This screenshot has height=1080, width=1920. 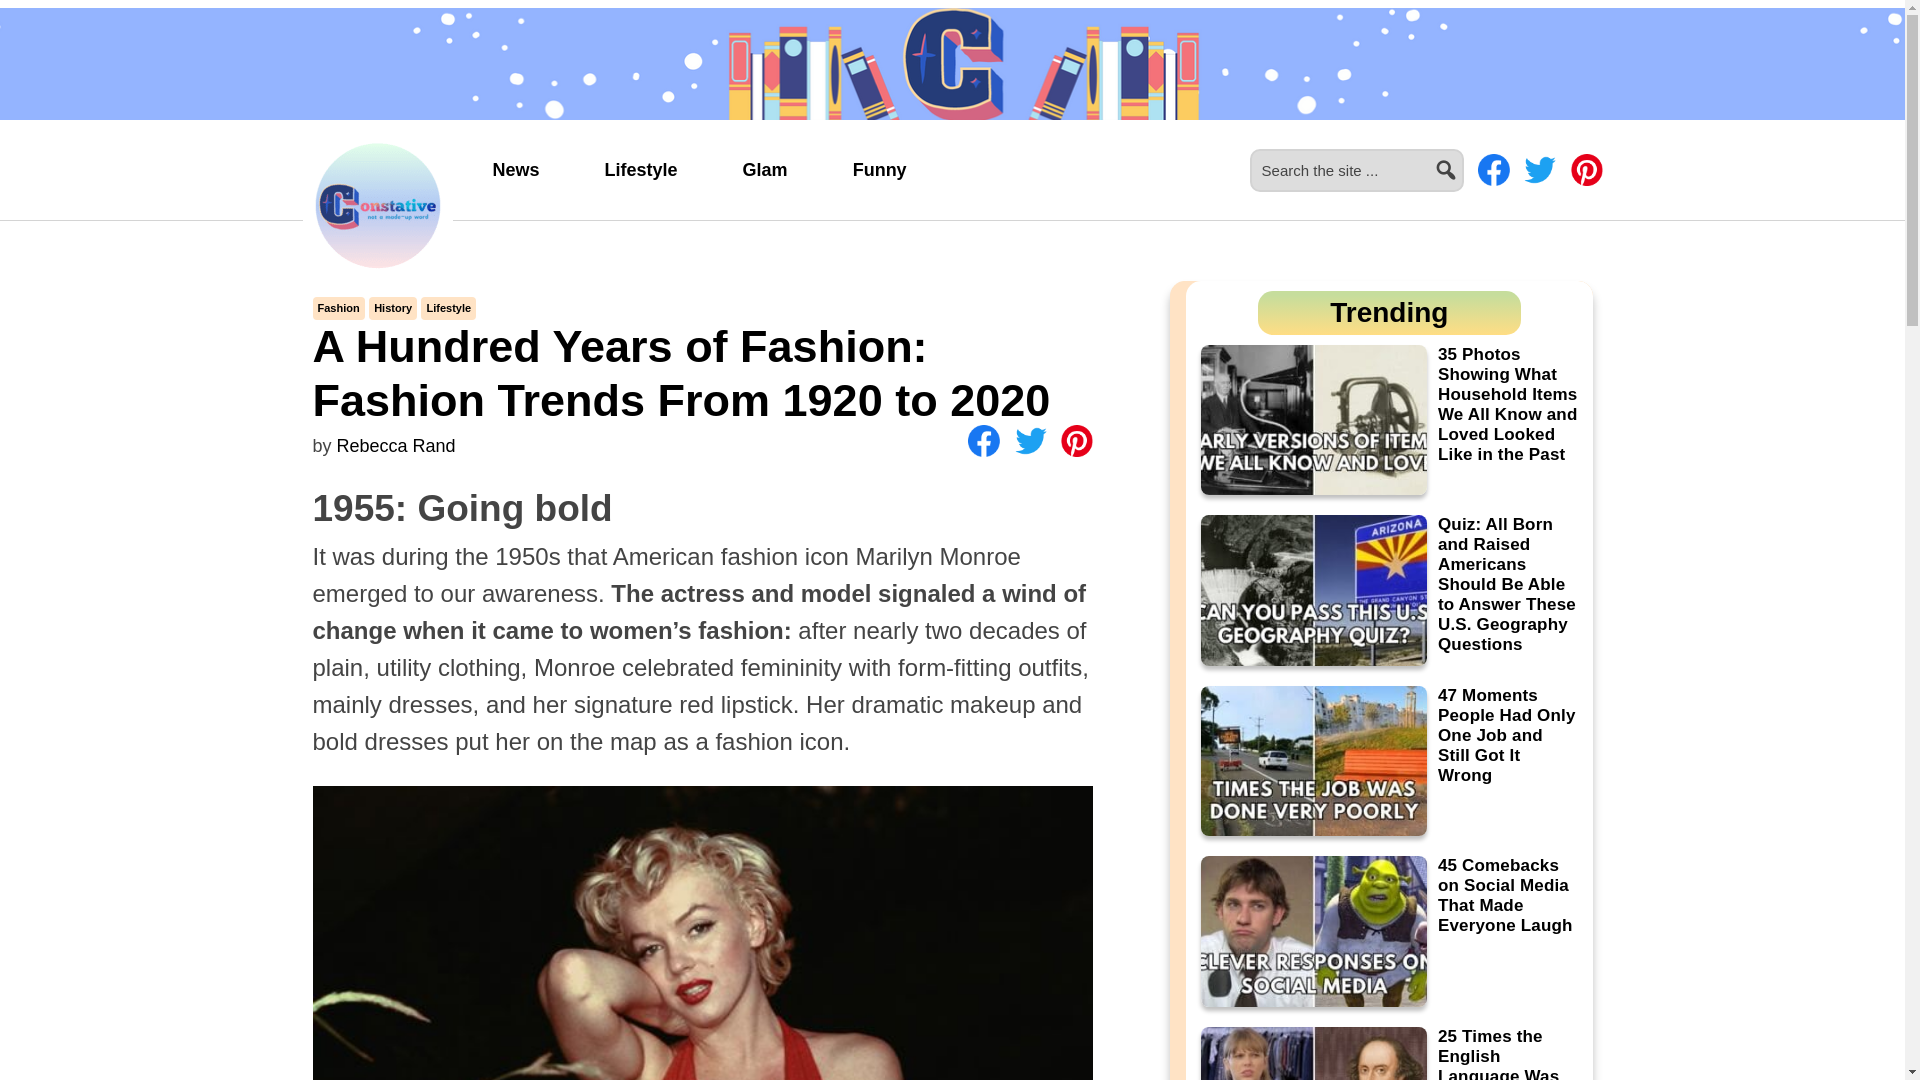 What do you see at coordinates (515, 170) in the screenshot?
I see `News` at bounding box center [515, 170].